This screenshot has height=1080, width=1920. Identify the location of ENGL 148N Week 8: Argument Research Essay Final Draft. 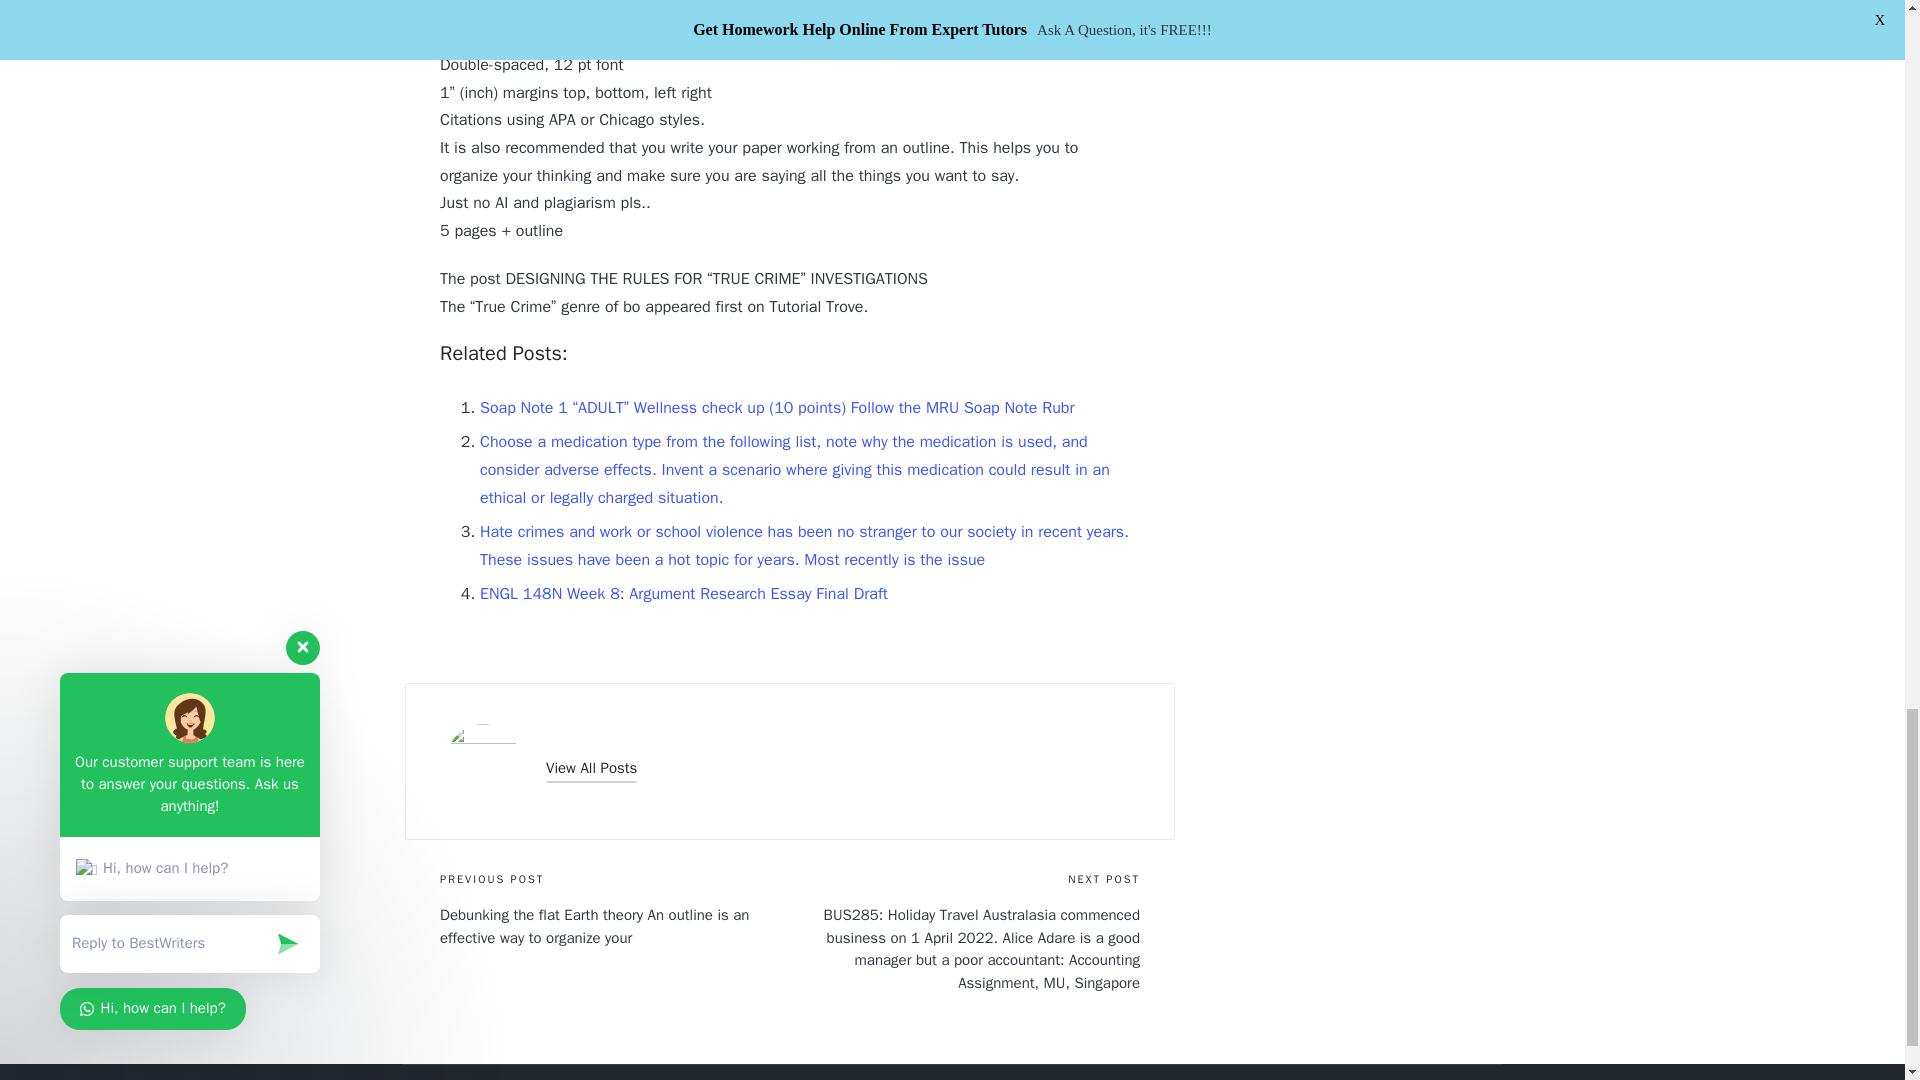
(684, 594).